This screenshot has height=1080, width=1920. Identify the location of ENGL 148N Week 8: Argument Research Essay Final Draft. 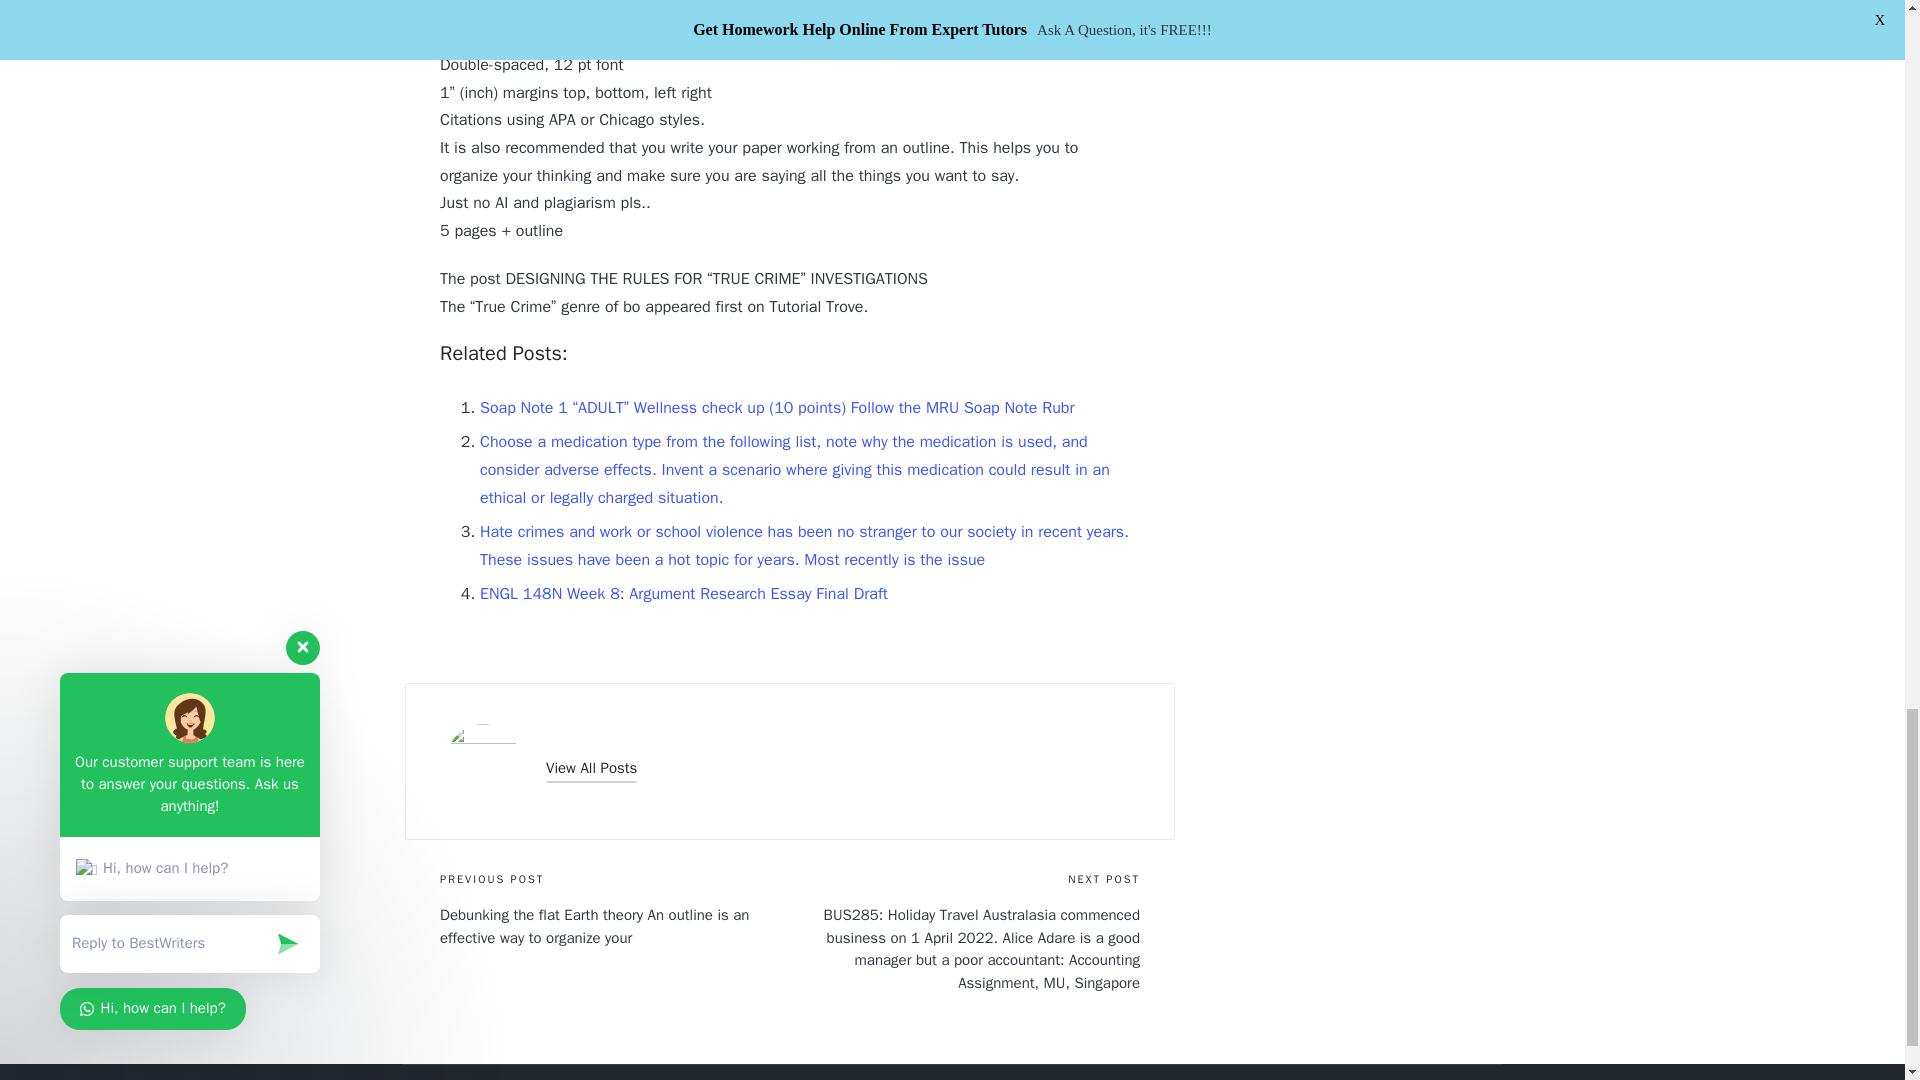
(684, 594).